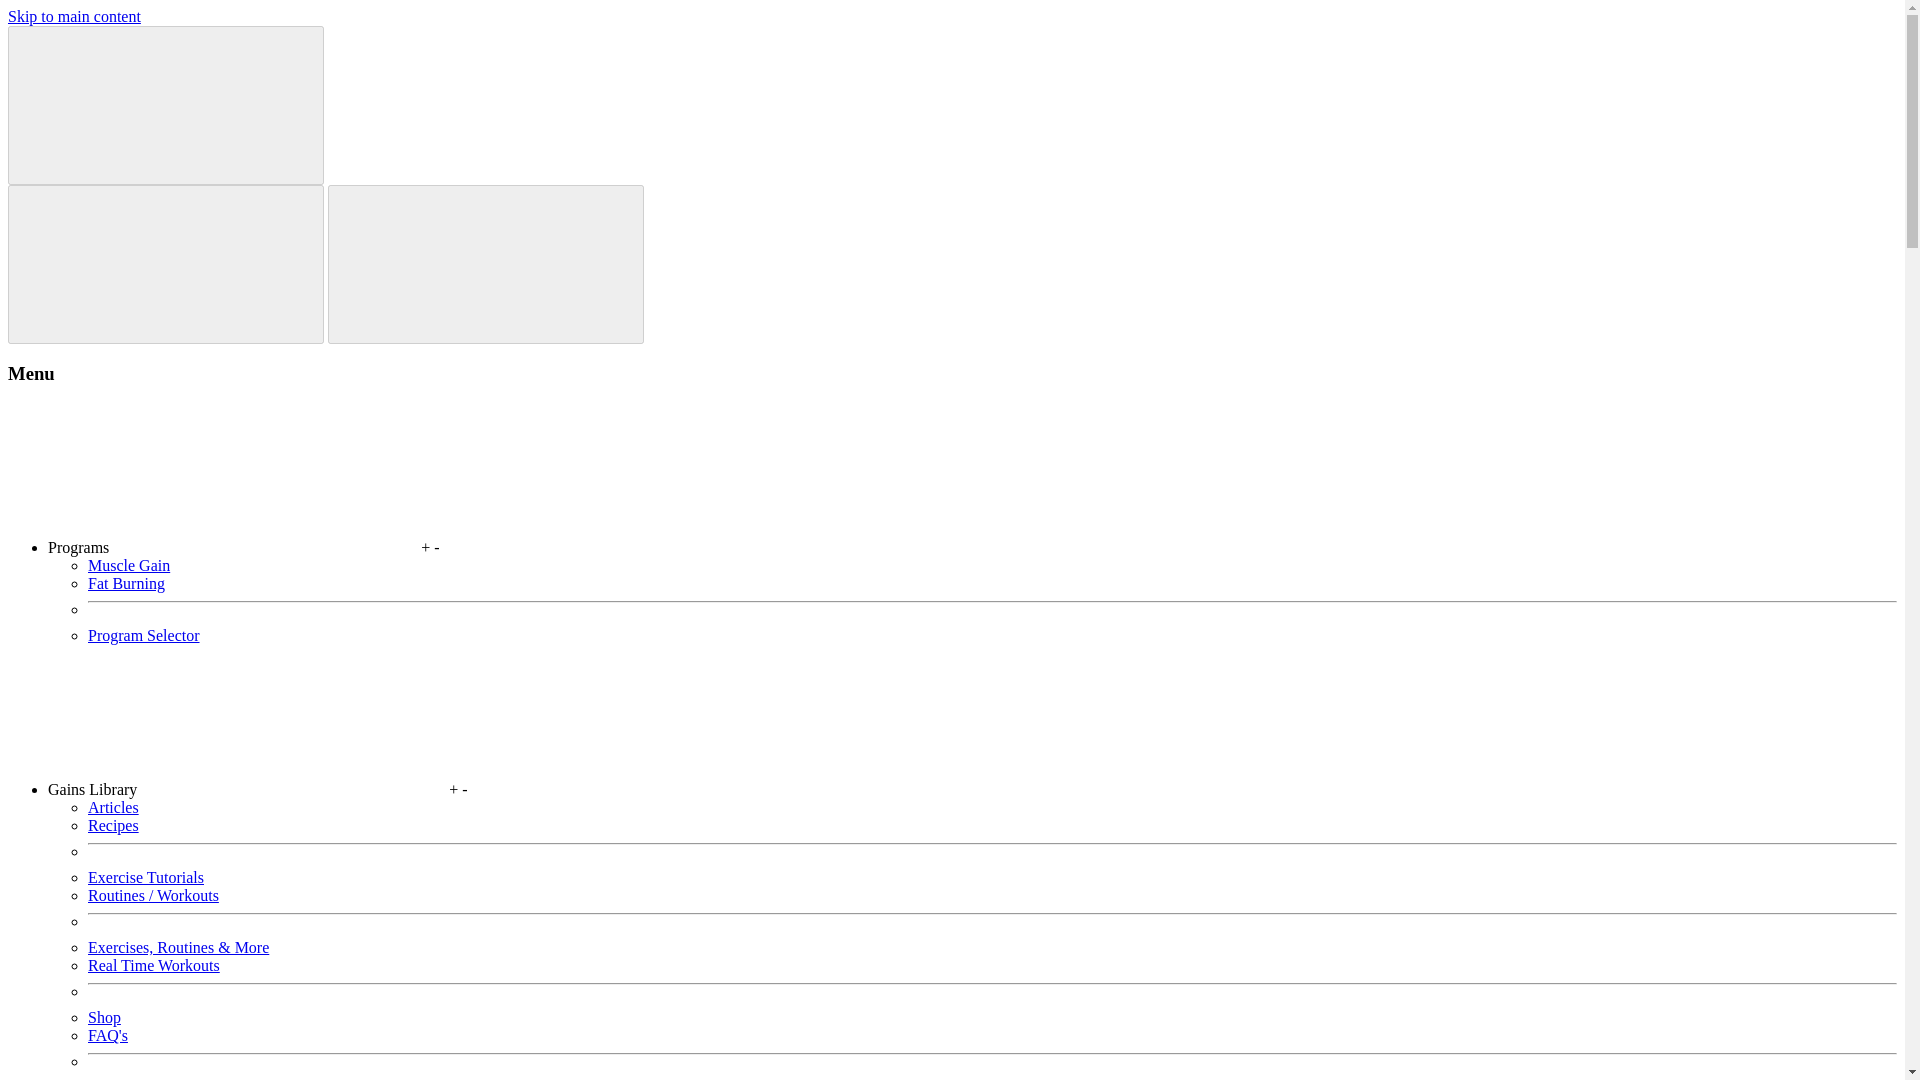 The width and height of the screenshot is (1920, 1080). I want to click on FORUM , so click(1368, 30).